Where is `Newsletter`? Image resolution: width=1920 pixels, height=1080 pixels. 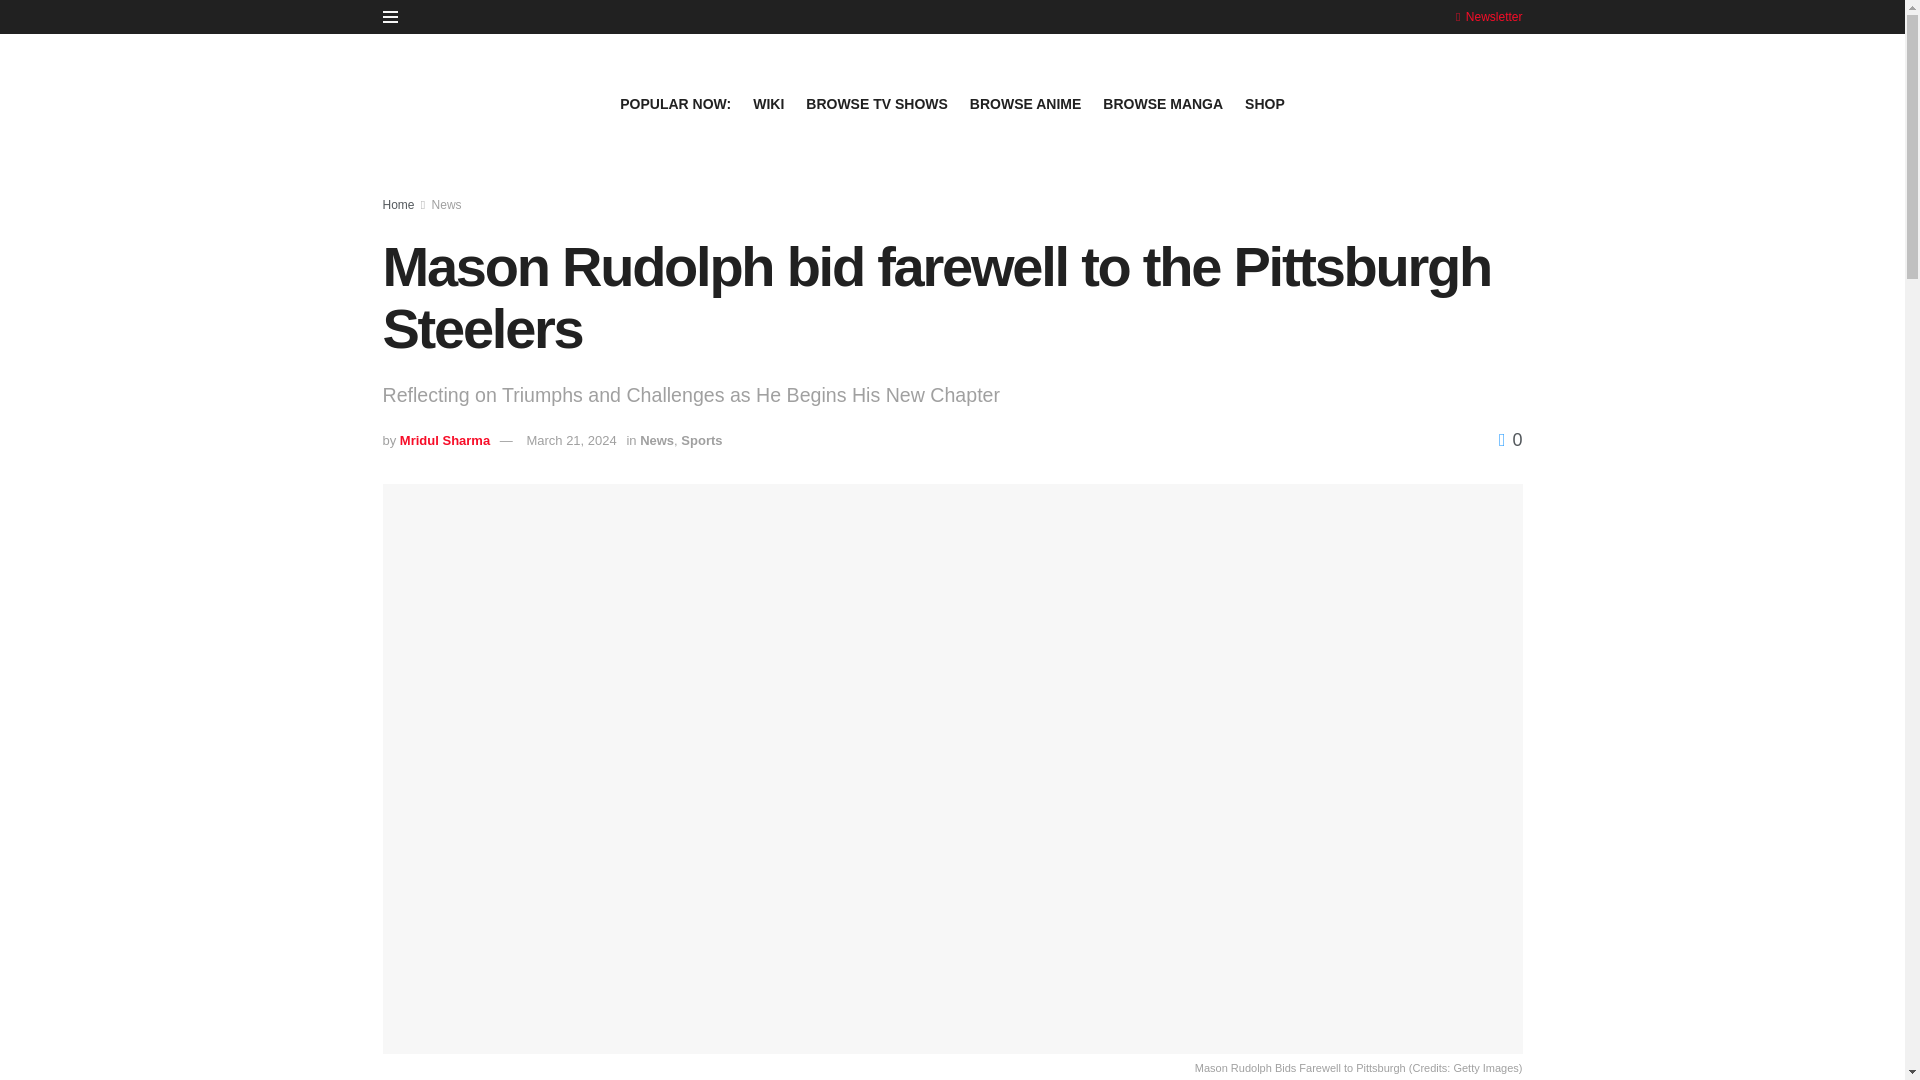
Newsletter is located at coordinates (1488, 16).